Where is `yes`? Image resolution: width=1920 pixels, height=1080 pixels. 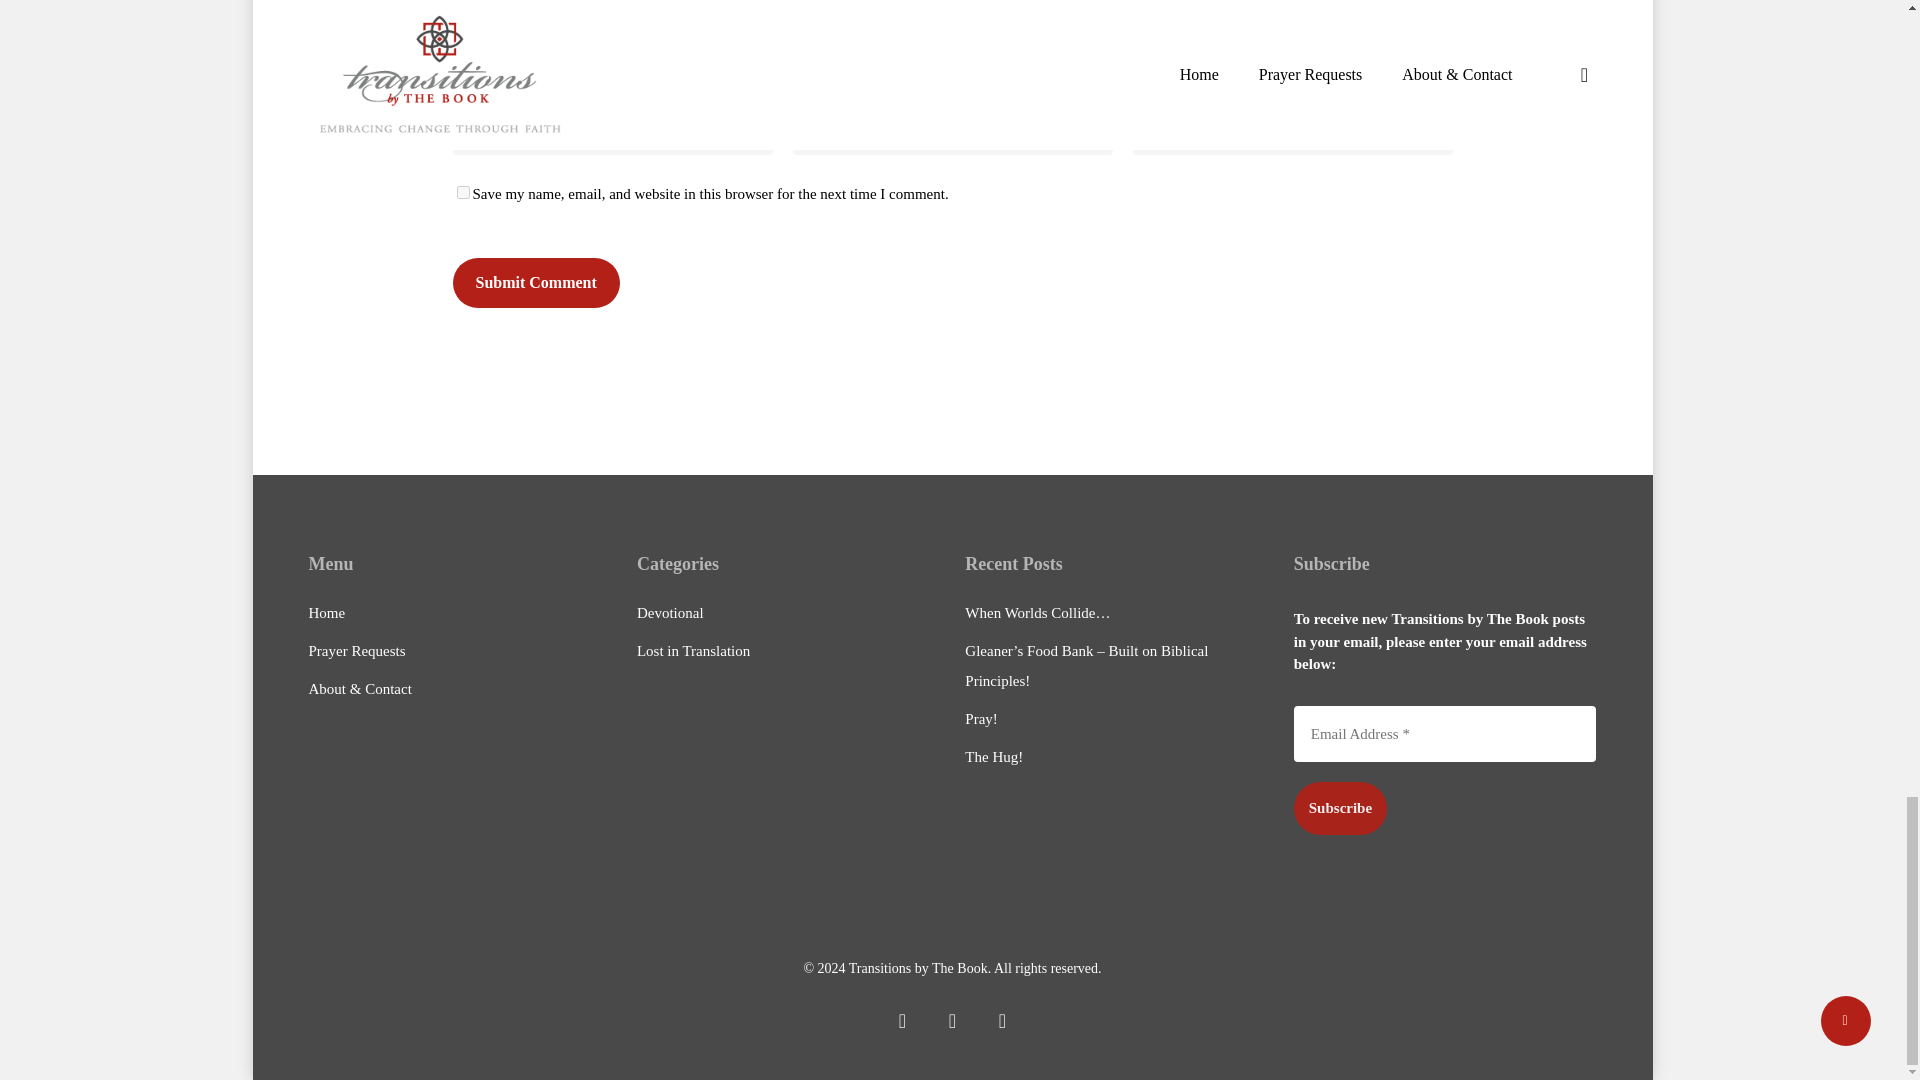 yes is located at coordinates (462, 192).